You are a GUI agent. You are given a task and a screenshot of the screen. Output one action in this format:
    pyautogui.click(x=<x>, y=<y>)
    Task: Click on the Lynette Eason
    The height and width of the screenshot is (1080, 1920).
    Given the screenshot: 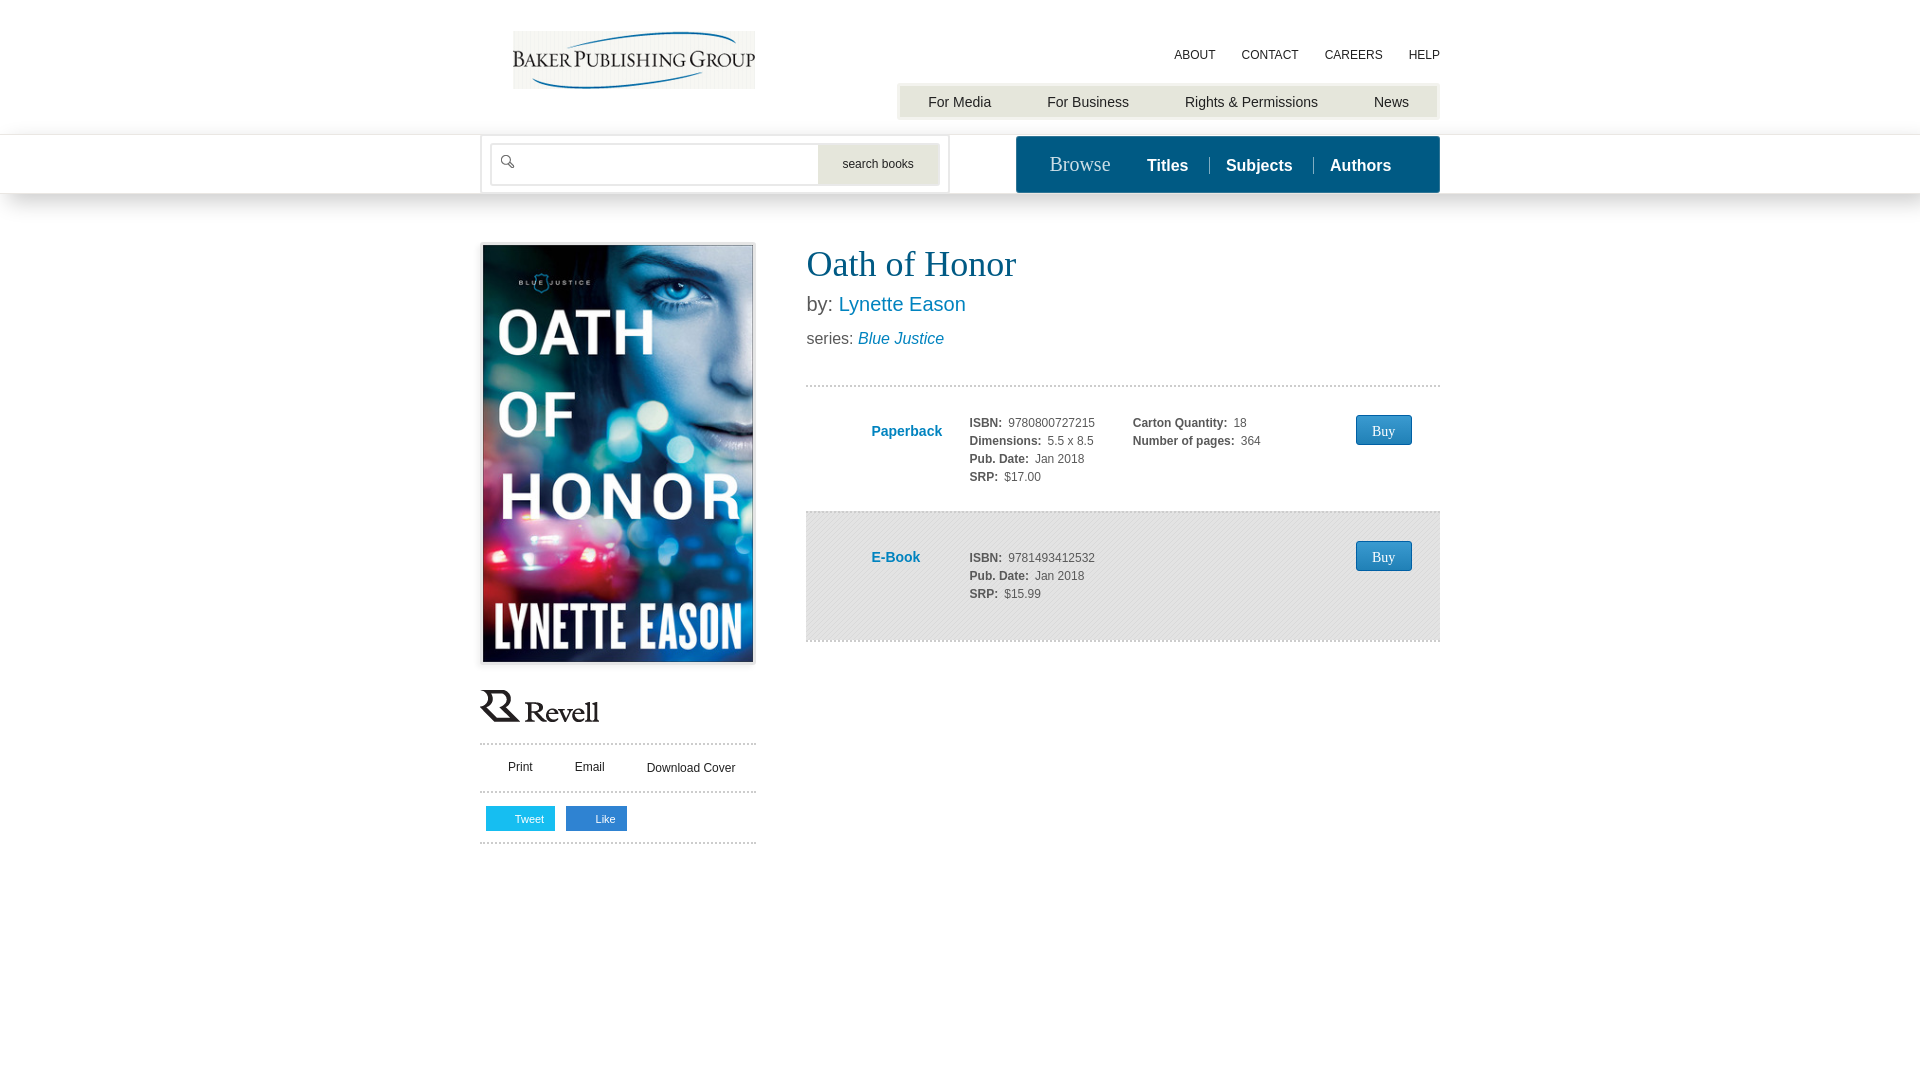 What is the action you would take?
    pyautogui.click(x=902, y=304)
    